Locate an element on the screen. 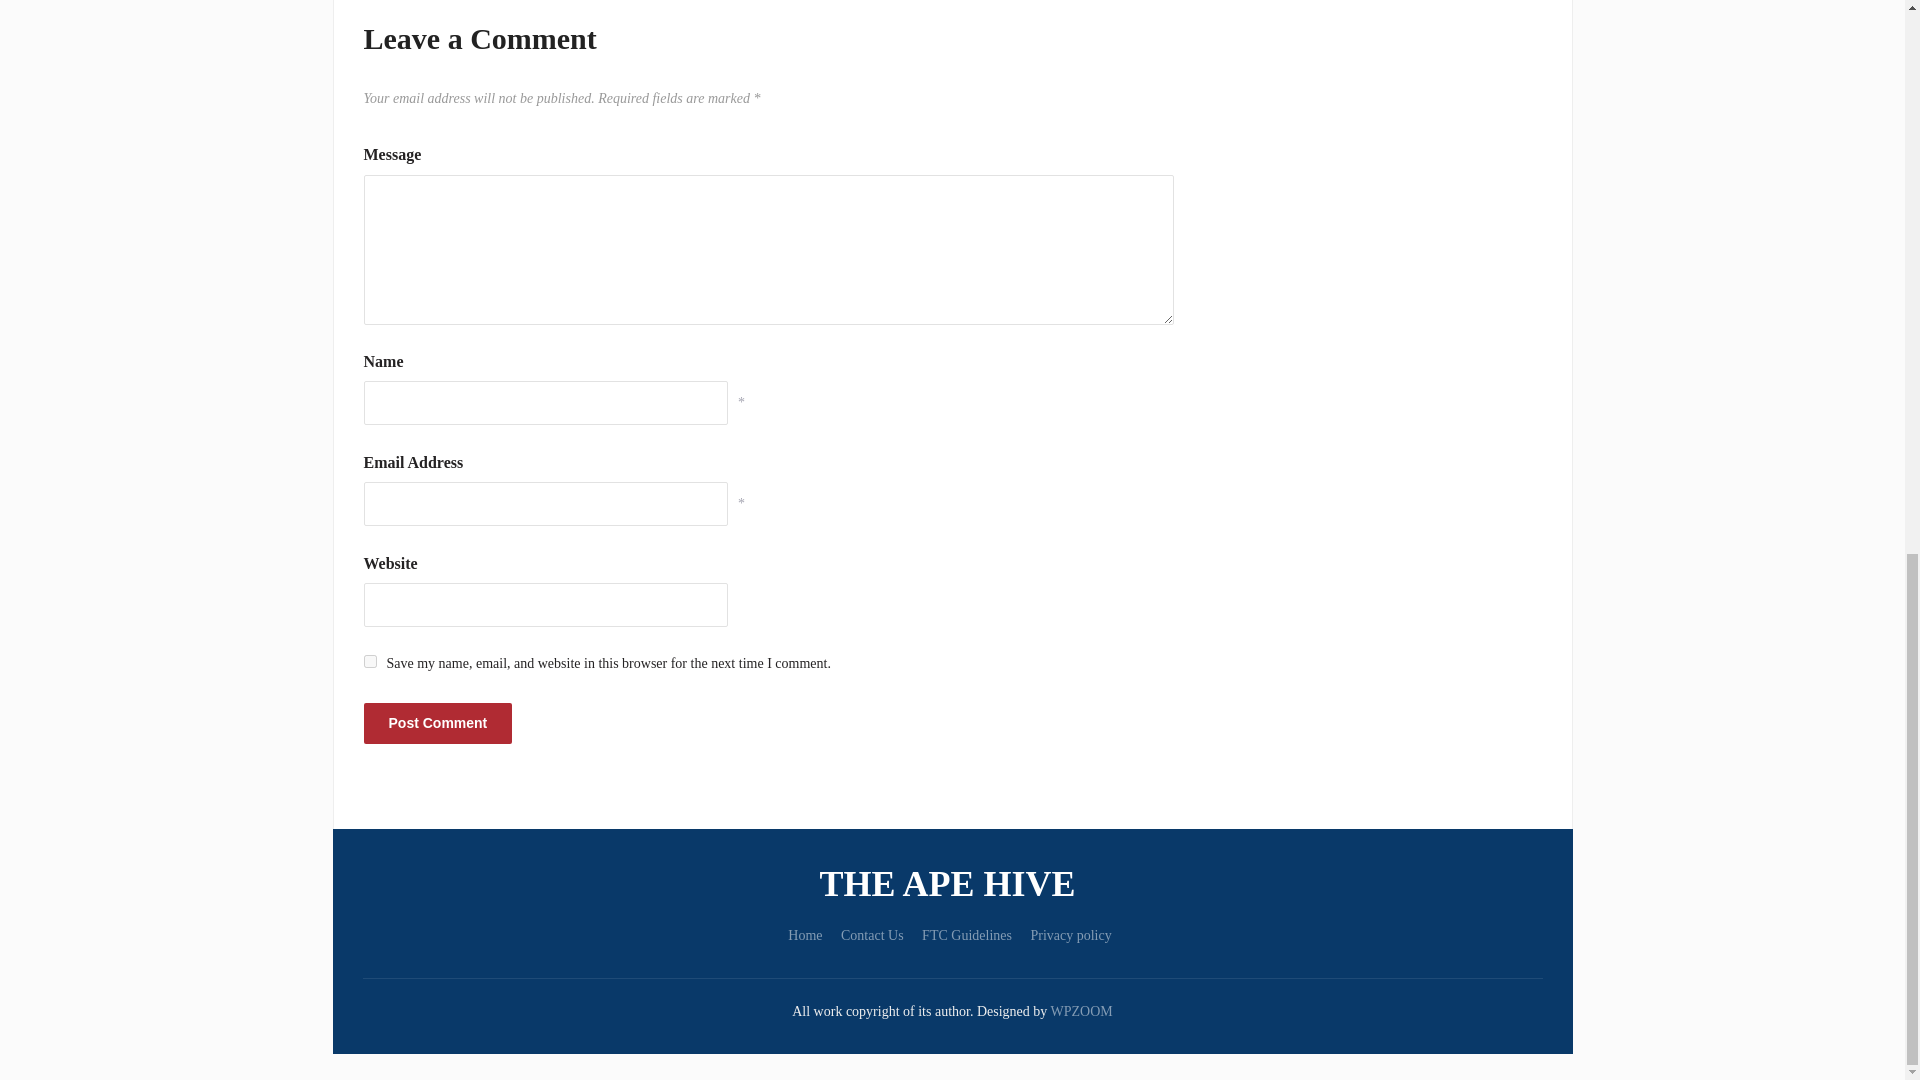 This screenshot has width=1920, height=1080. Home is located at coordinates (804, 934).